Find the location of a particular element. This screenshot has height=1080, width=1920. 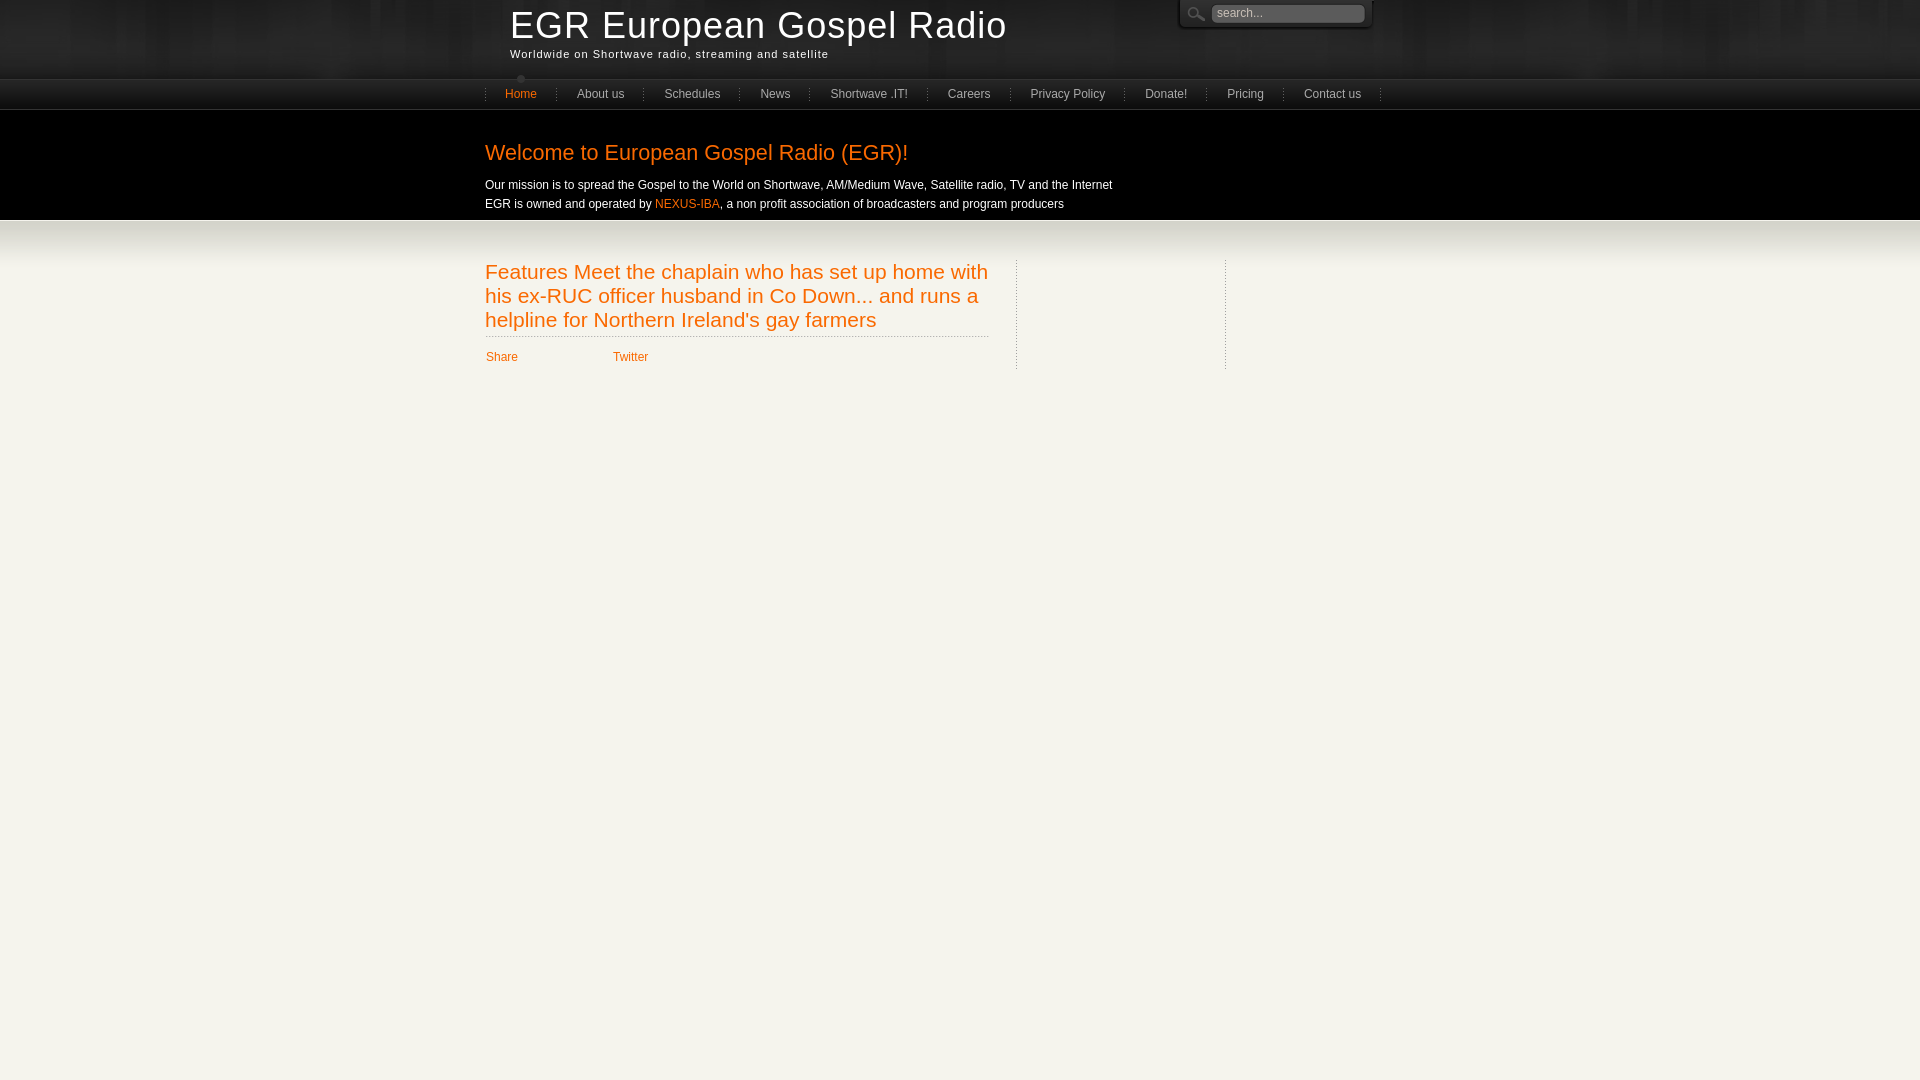

Share is located at coordinates (502, 356).